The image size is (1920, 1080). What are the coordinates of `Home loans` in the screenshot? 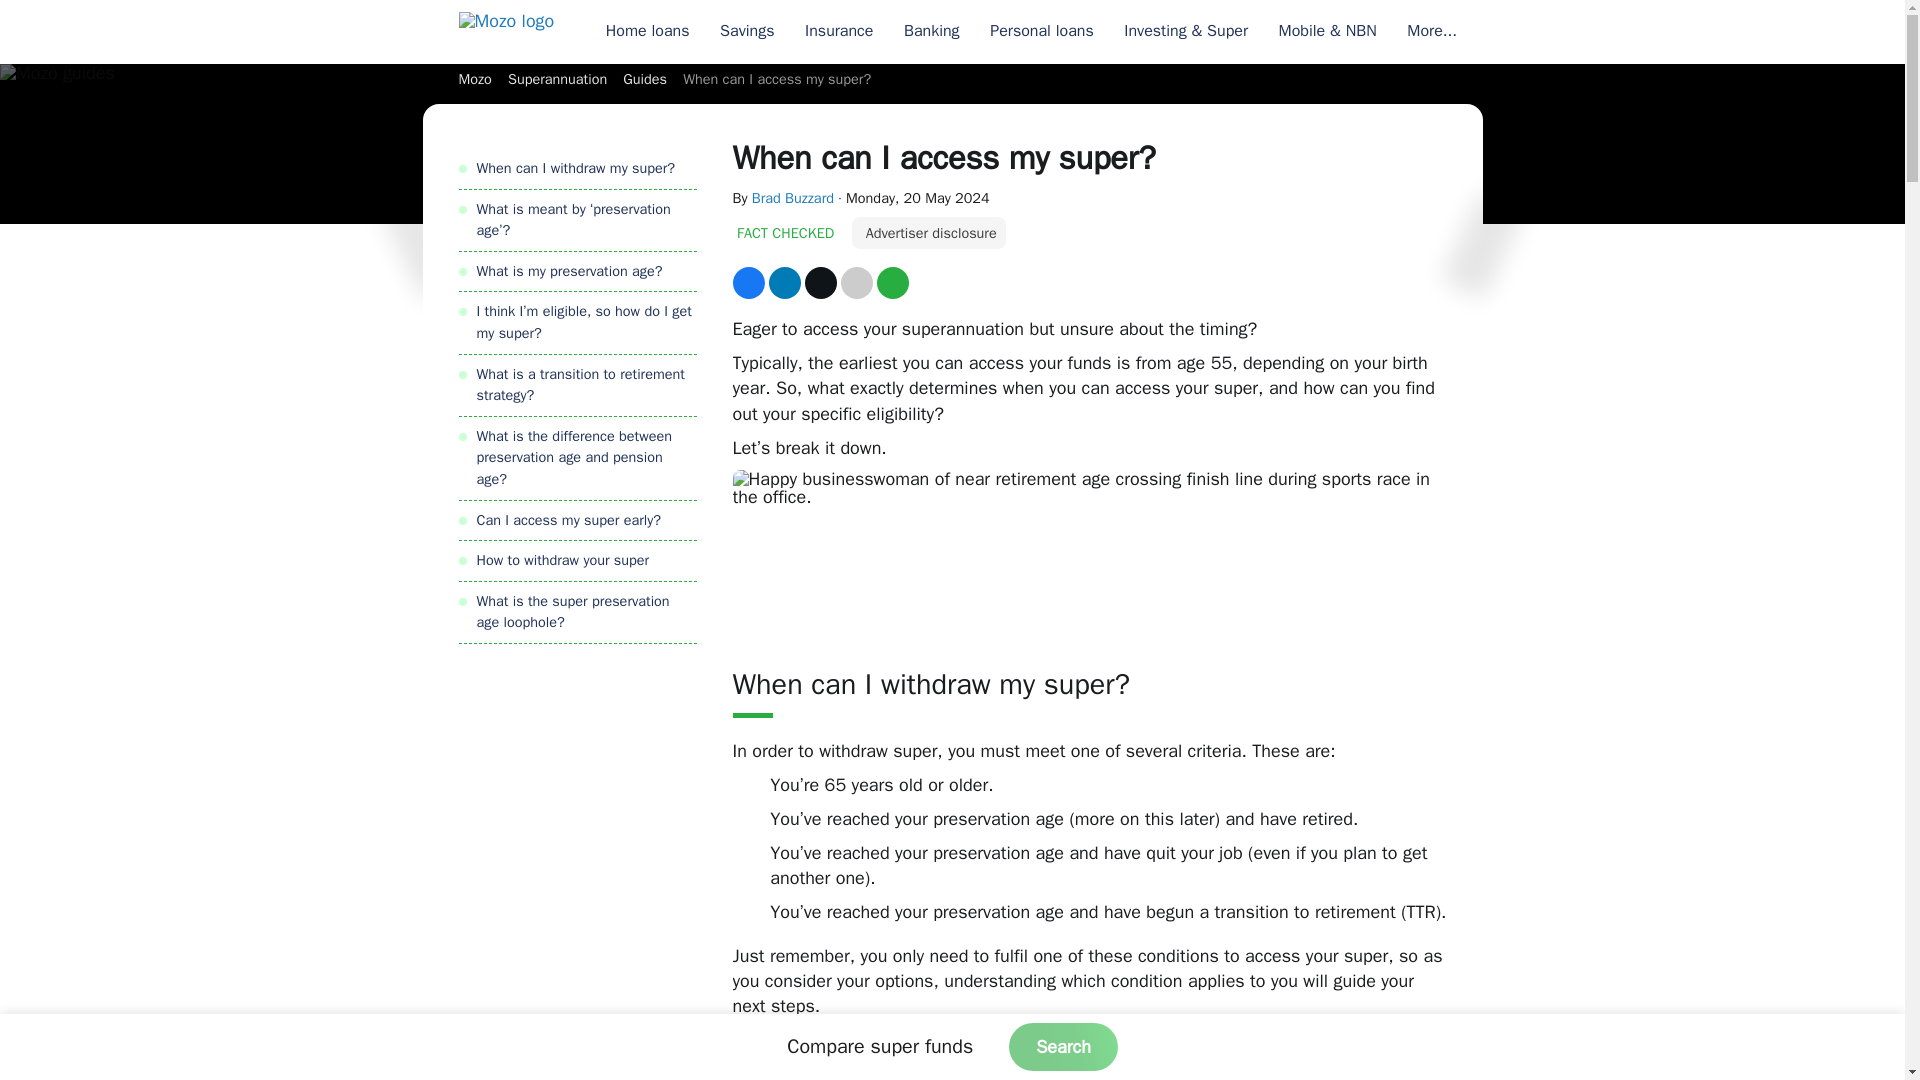 It's located at (646, 32).